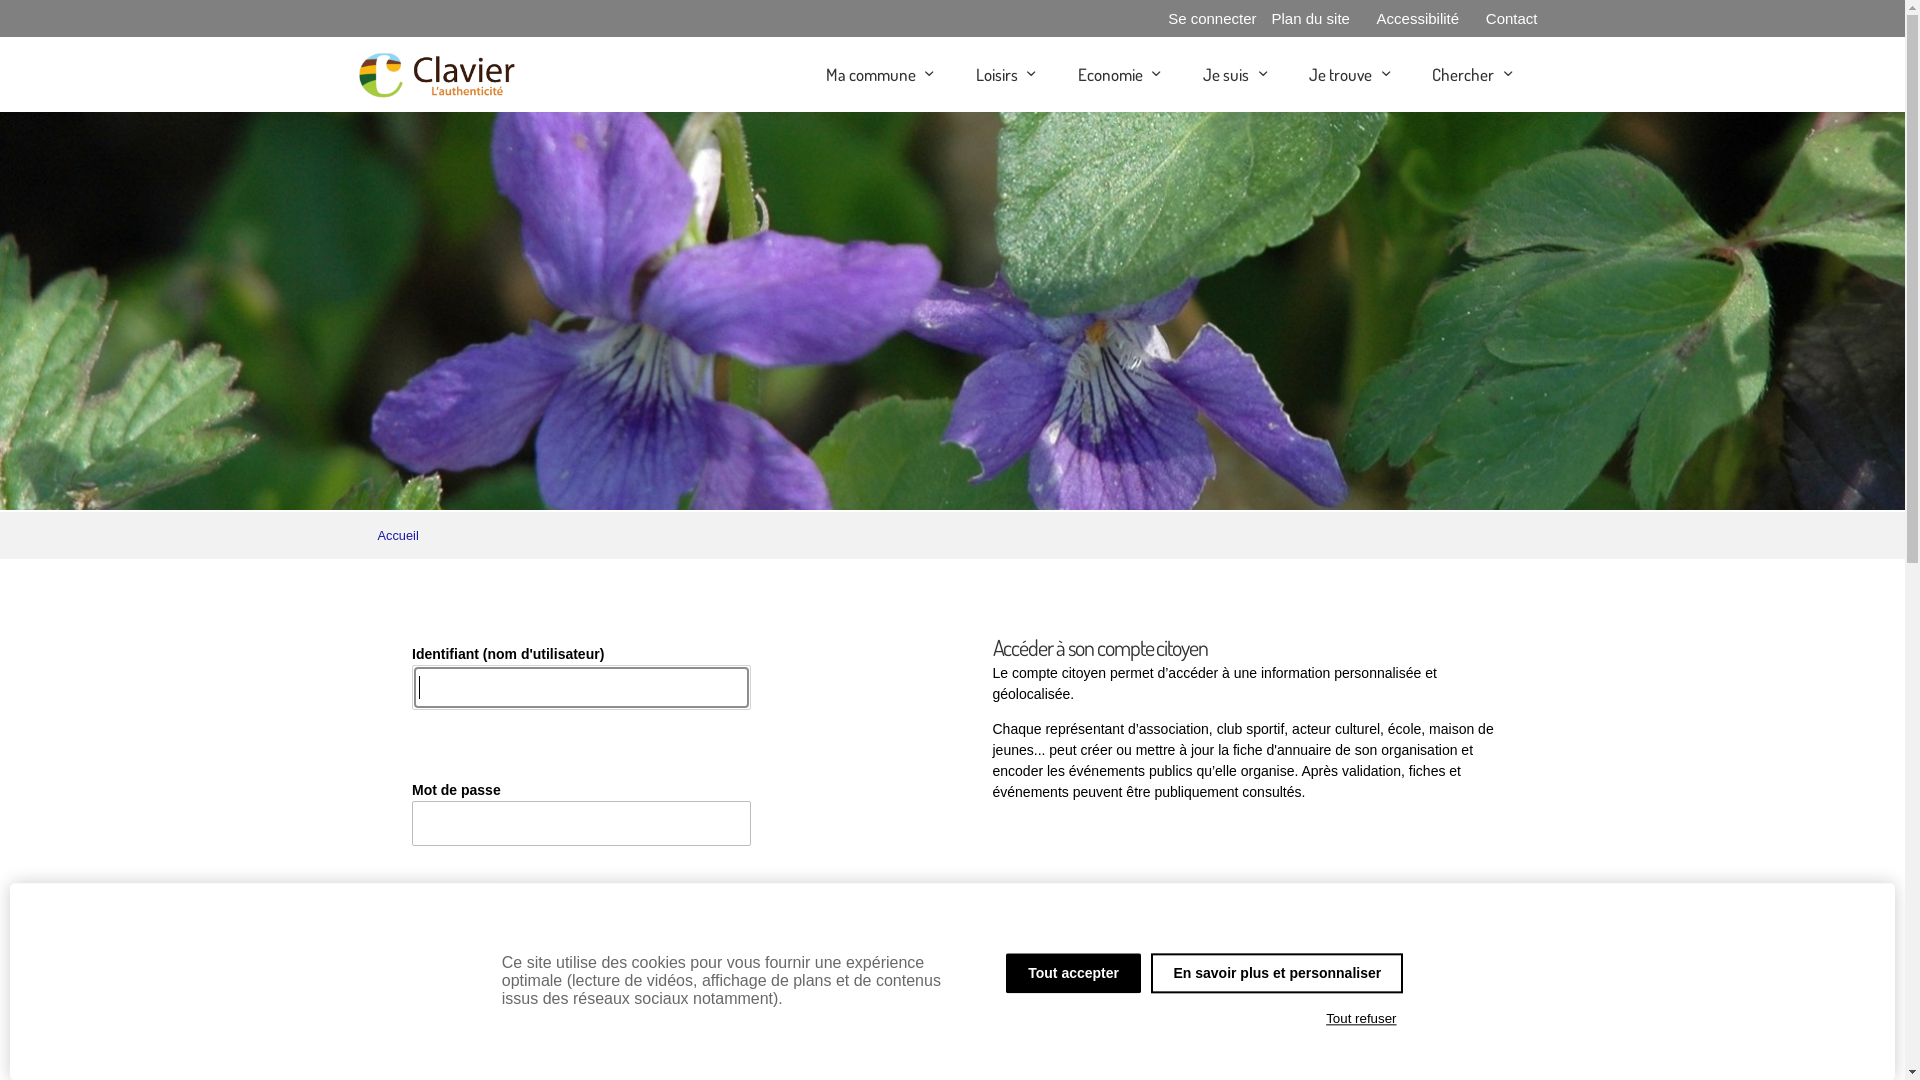 This screenshot has height=1080, width=1920. What do you see at coordinates (1584, 74) in the screenshot?
I see `Aller au contenu.` at bounding box center [1584, 74].